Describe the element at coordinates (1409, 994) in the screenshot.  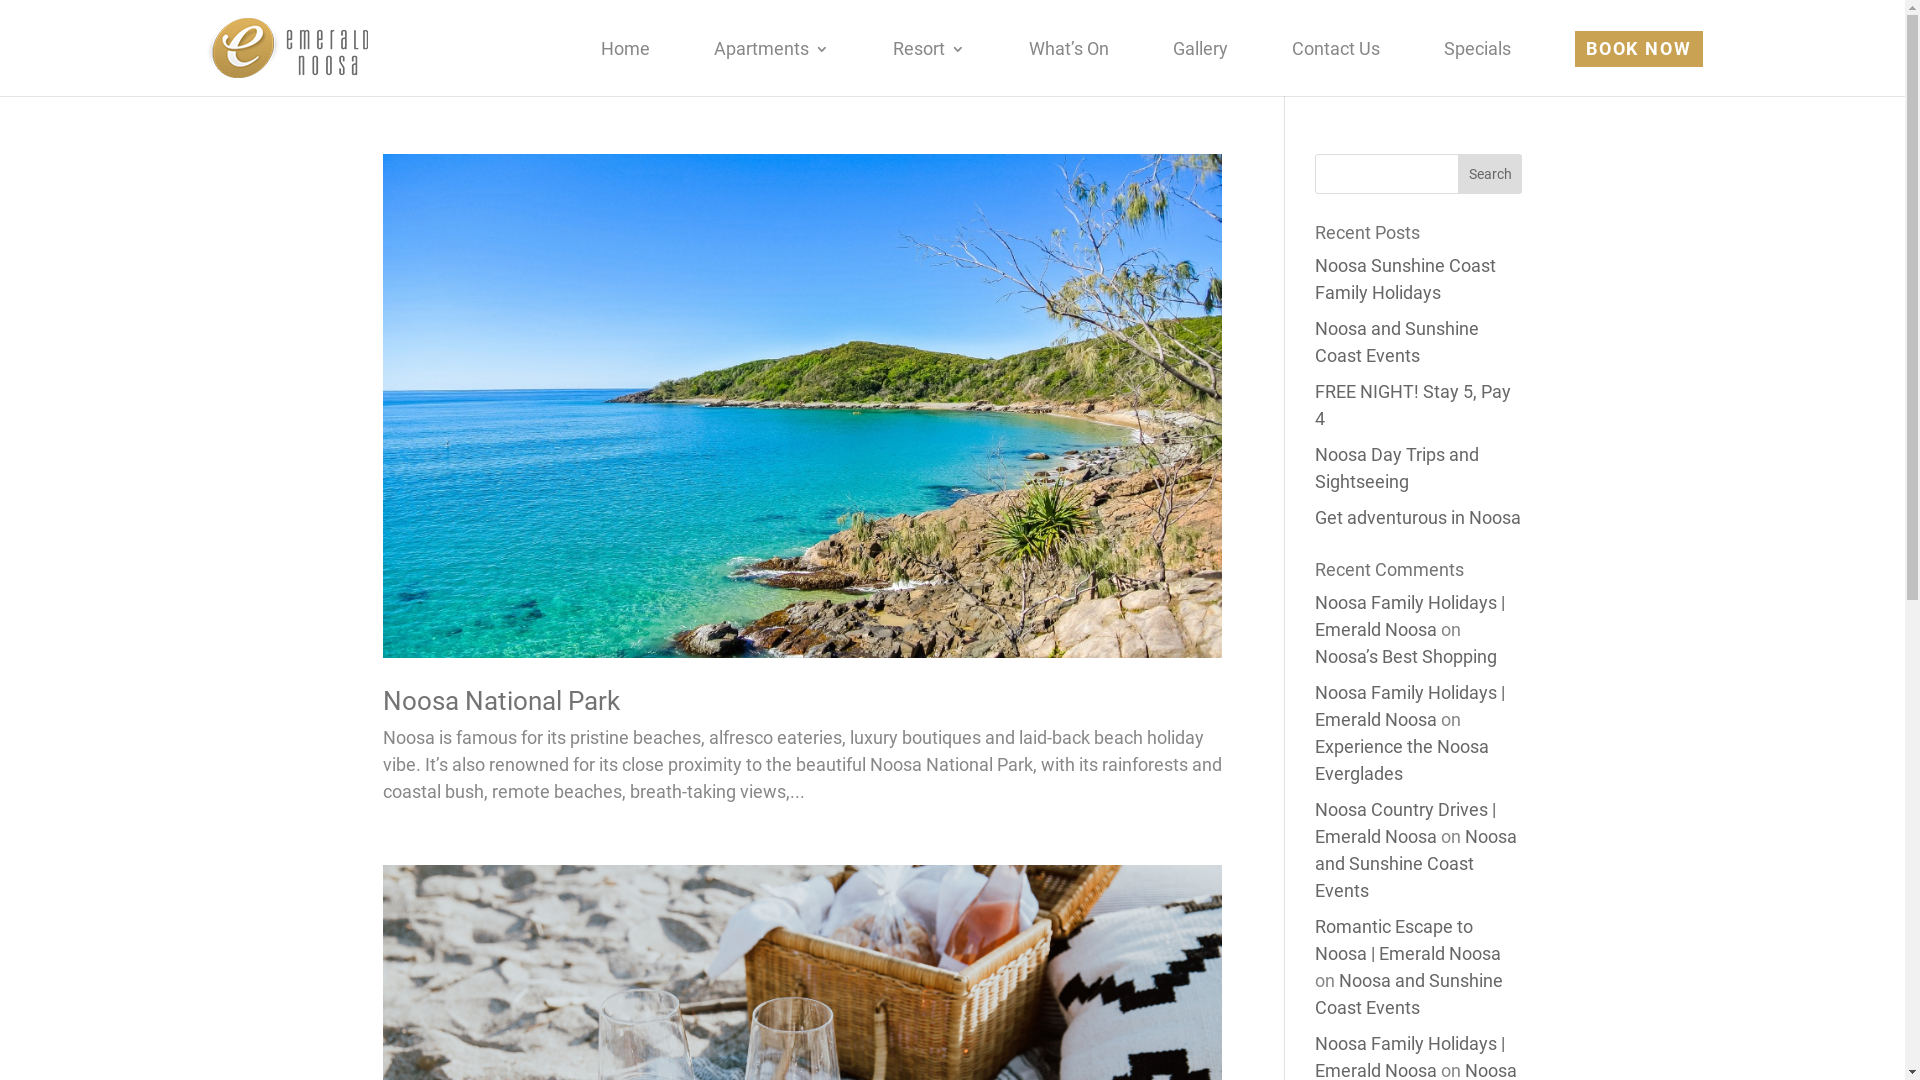
I see `Noosa and Sunshine Coast Events` at that location.